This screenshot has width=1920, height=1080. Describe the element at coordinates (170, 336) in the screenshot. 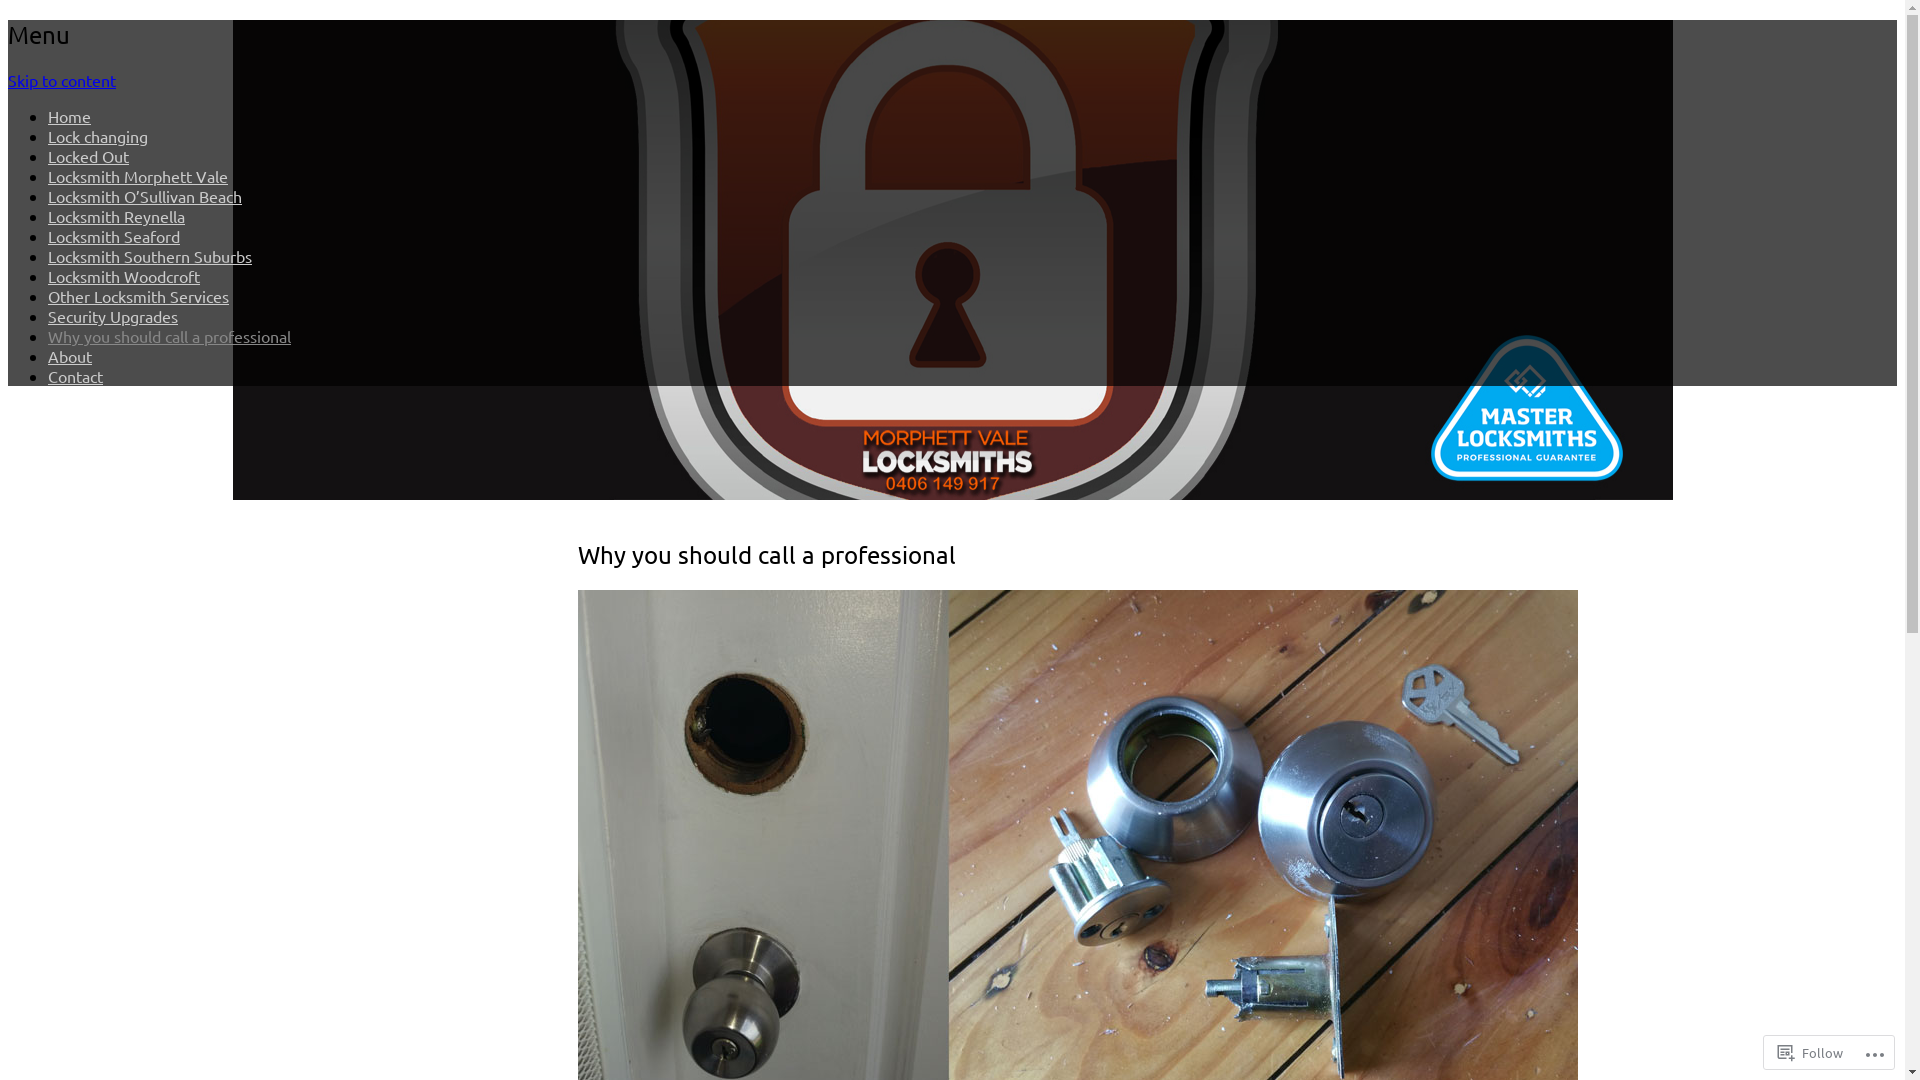

I see `Why you should call a professional` at that location.